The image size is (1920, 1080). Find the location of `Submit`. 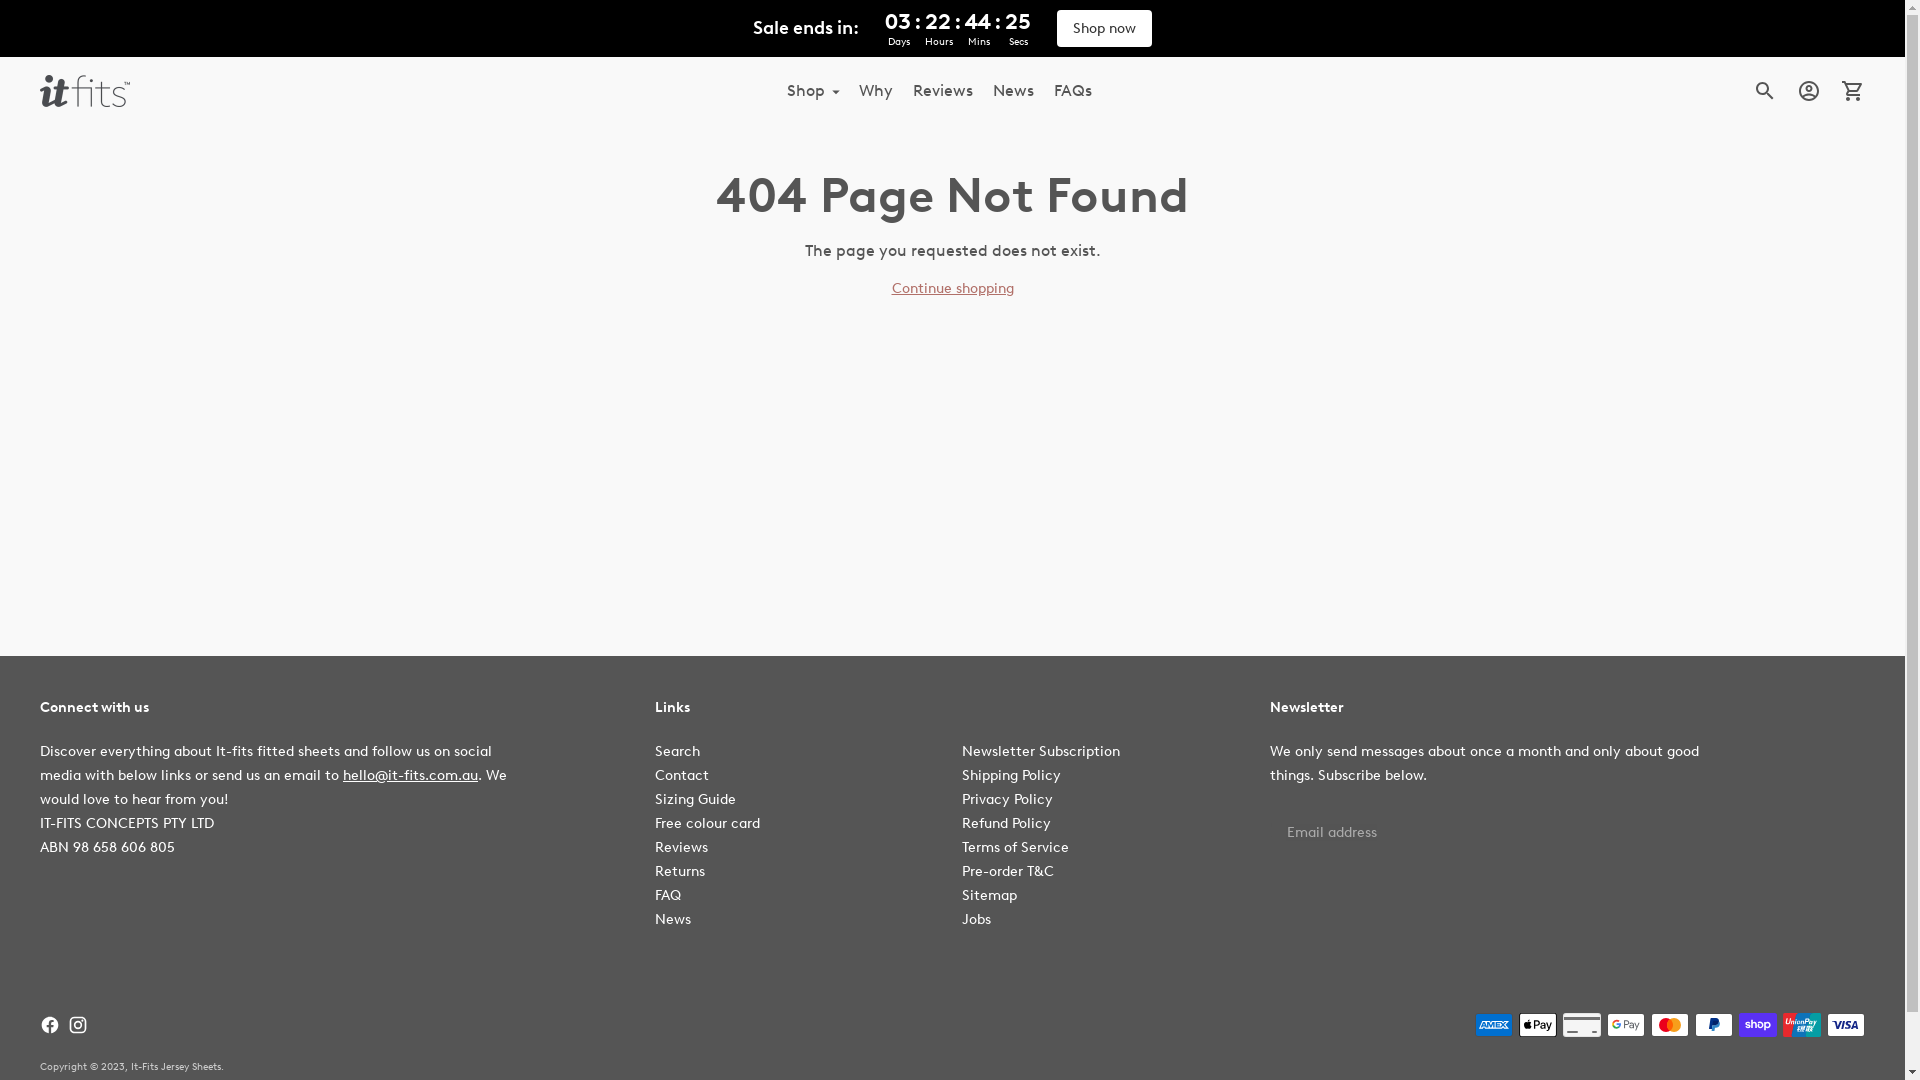

Submit is located at coordinates (1864, 808).